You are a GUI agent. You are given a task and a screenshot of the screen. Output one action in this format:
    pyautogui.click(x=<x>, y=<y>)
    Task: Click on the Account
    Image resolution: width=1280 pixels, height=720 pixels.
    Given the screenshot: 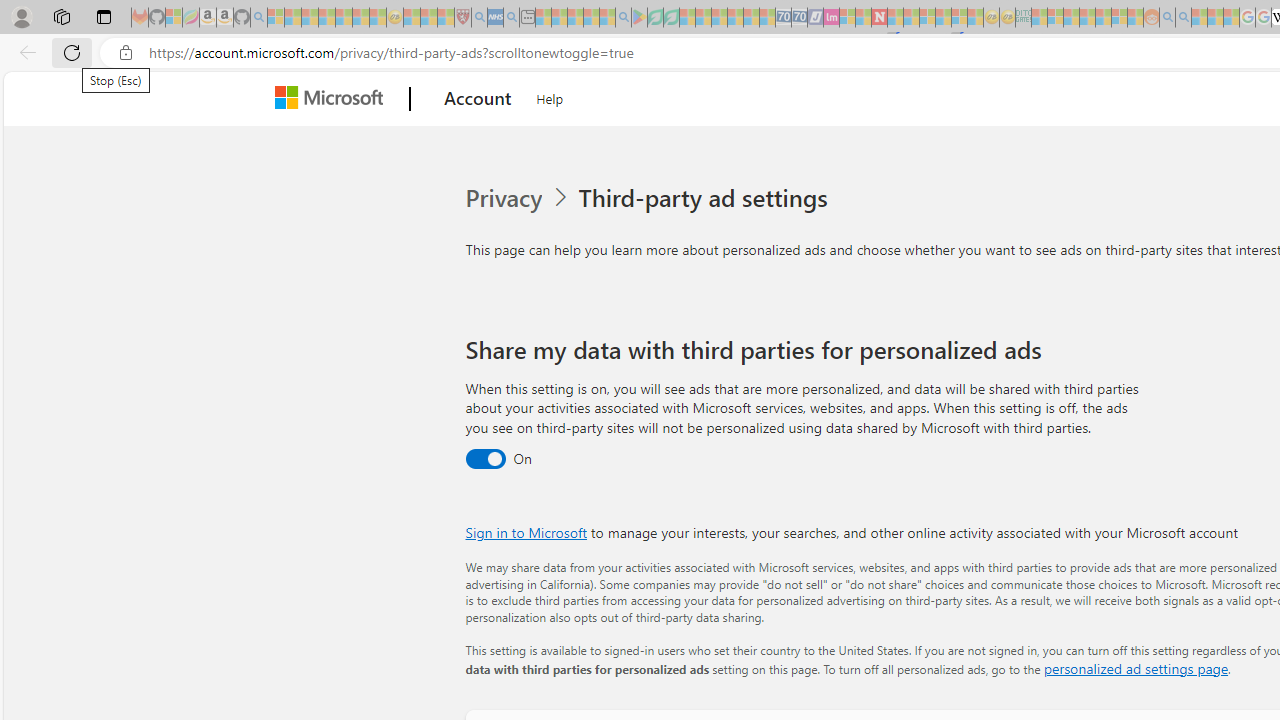 What is the action you would take?
    pyautogui.click(x=478, y=99)
    